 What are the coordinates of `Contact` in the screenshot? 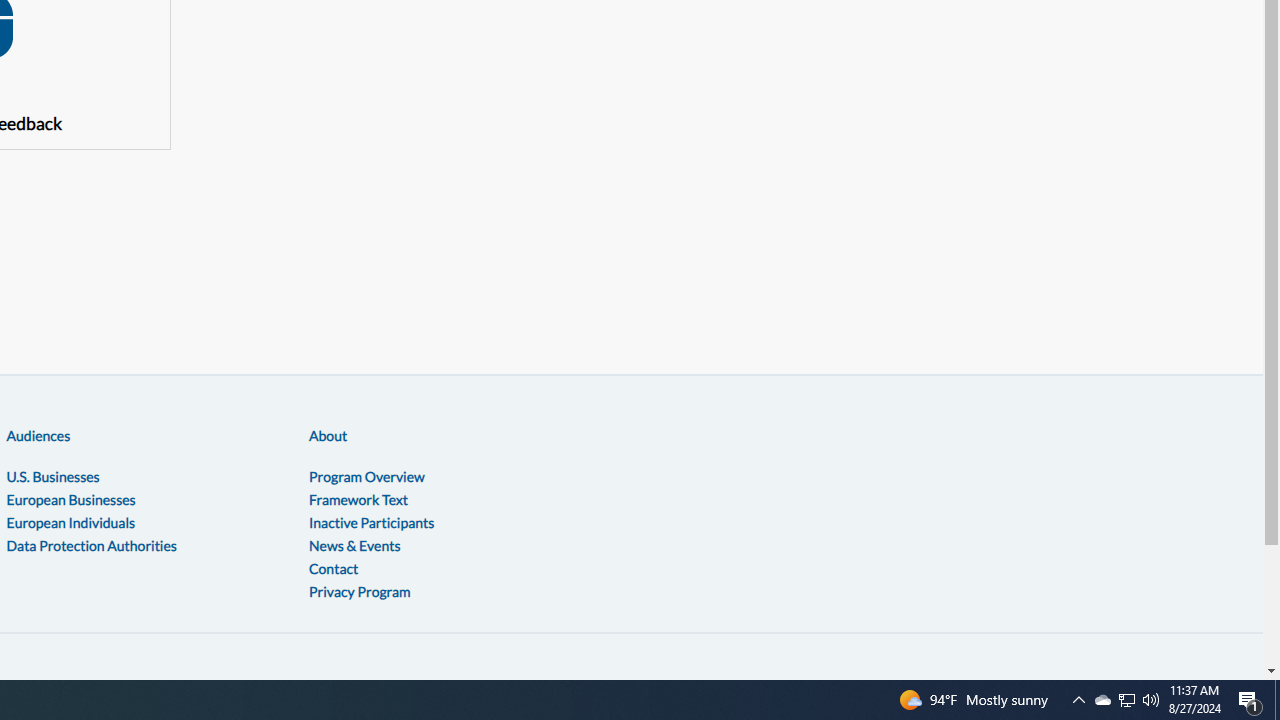 It's located at (333, 567).